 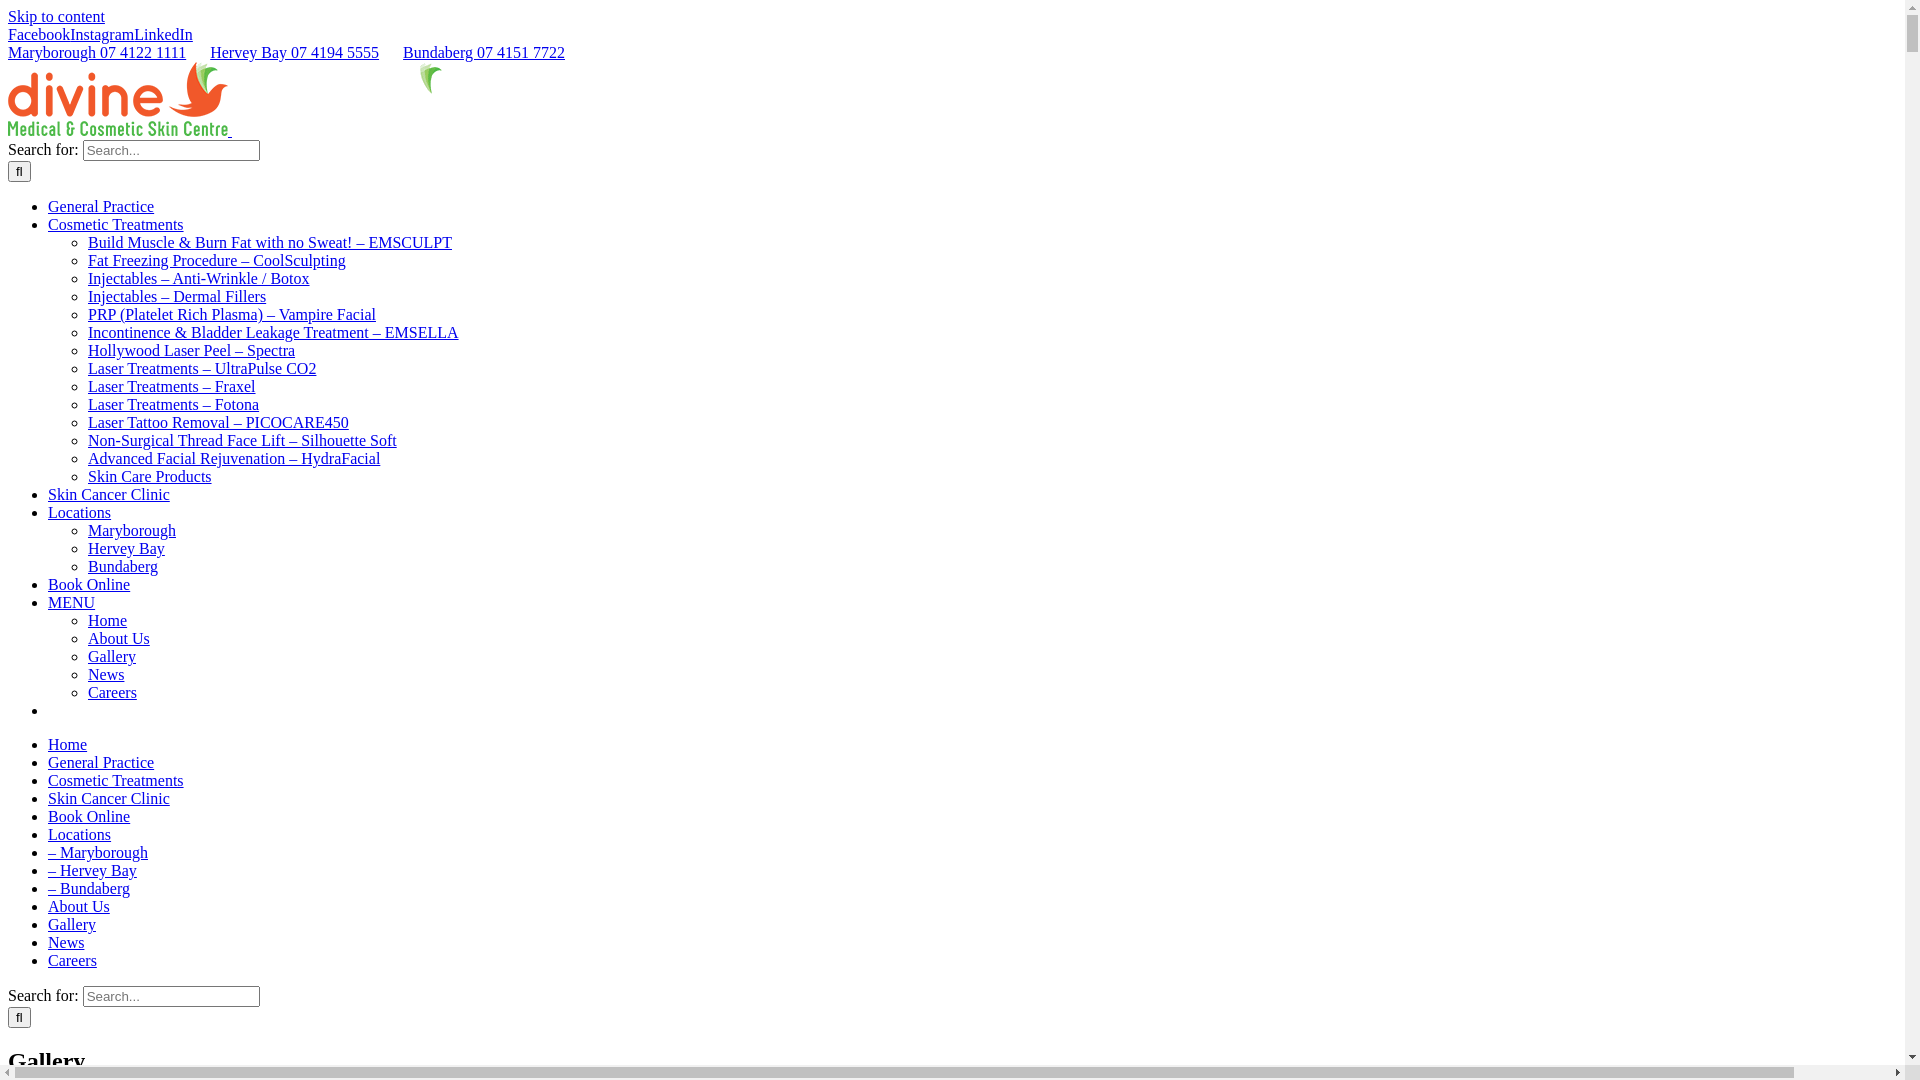 What do you see at coordinates (116, 224) in the screenshot?
I see `Cosmetic Treatments` at bounding box center [116, 224].